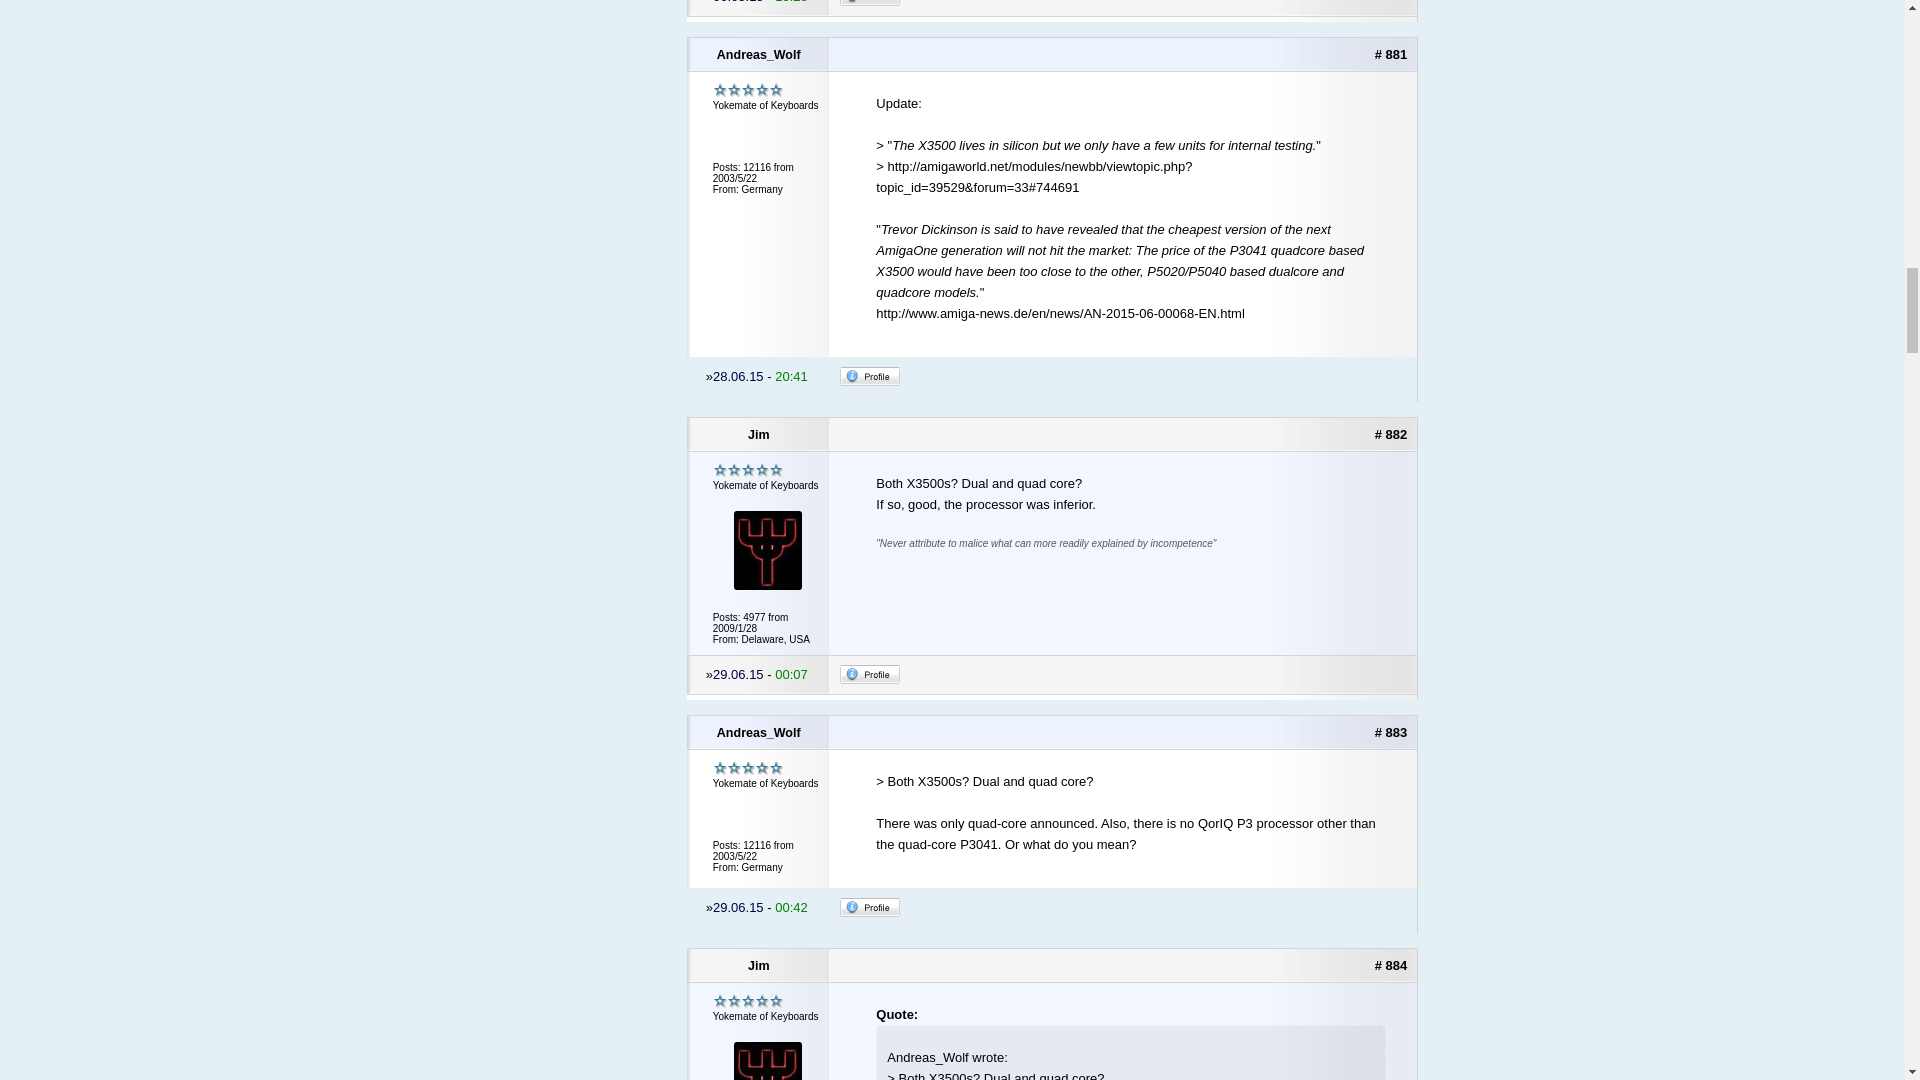 The image size is (1920, 1080). What do you see at coordinates (1390, 434) in the screenshot?
I see `Show alone this post...` at bounding box center [1390, 434].